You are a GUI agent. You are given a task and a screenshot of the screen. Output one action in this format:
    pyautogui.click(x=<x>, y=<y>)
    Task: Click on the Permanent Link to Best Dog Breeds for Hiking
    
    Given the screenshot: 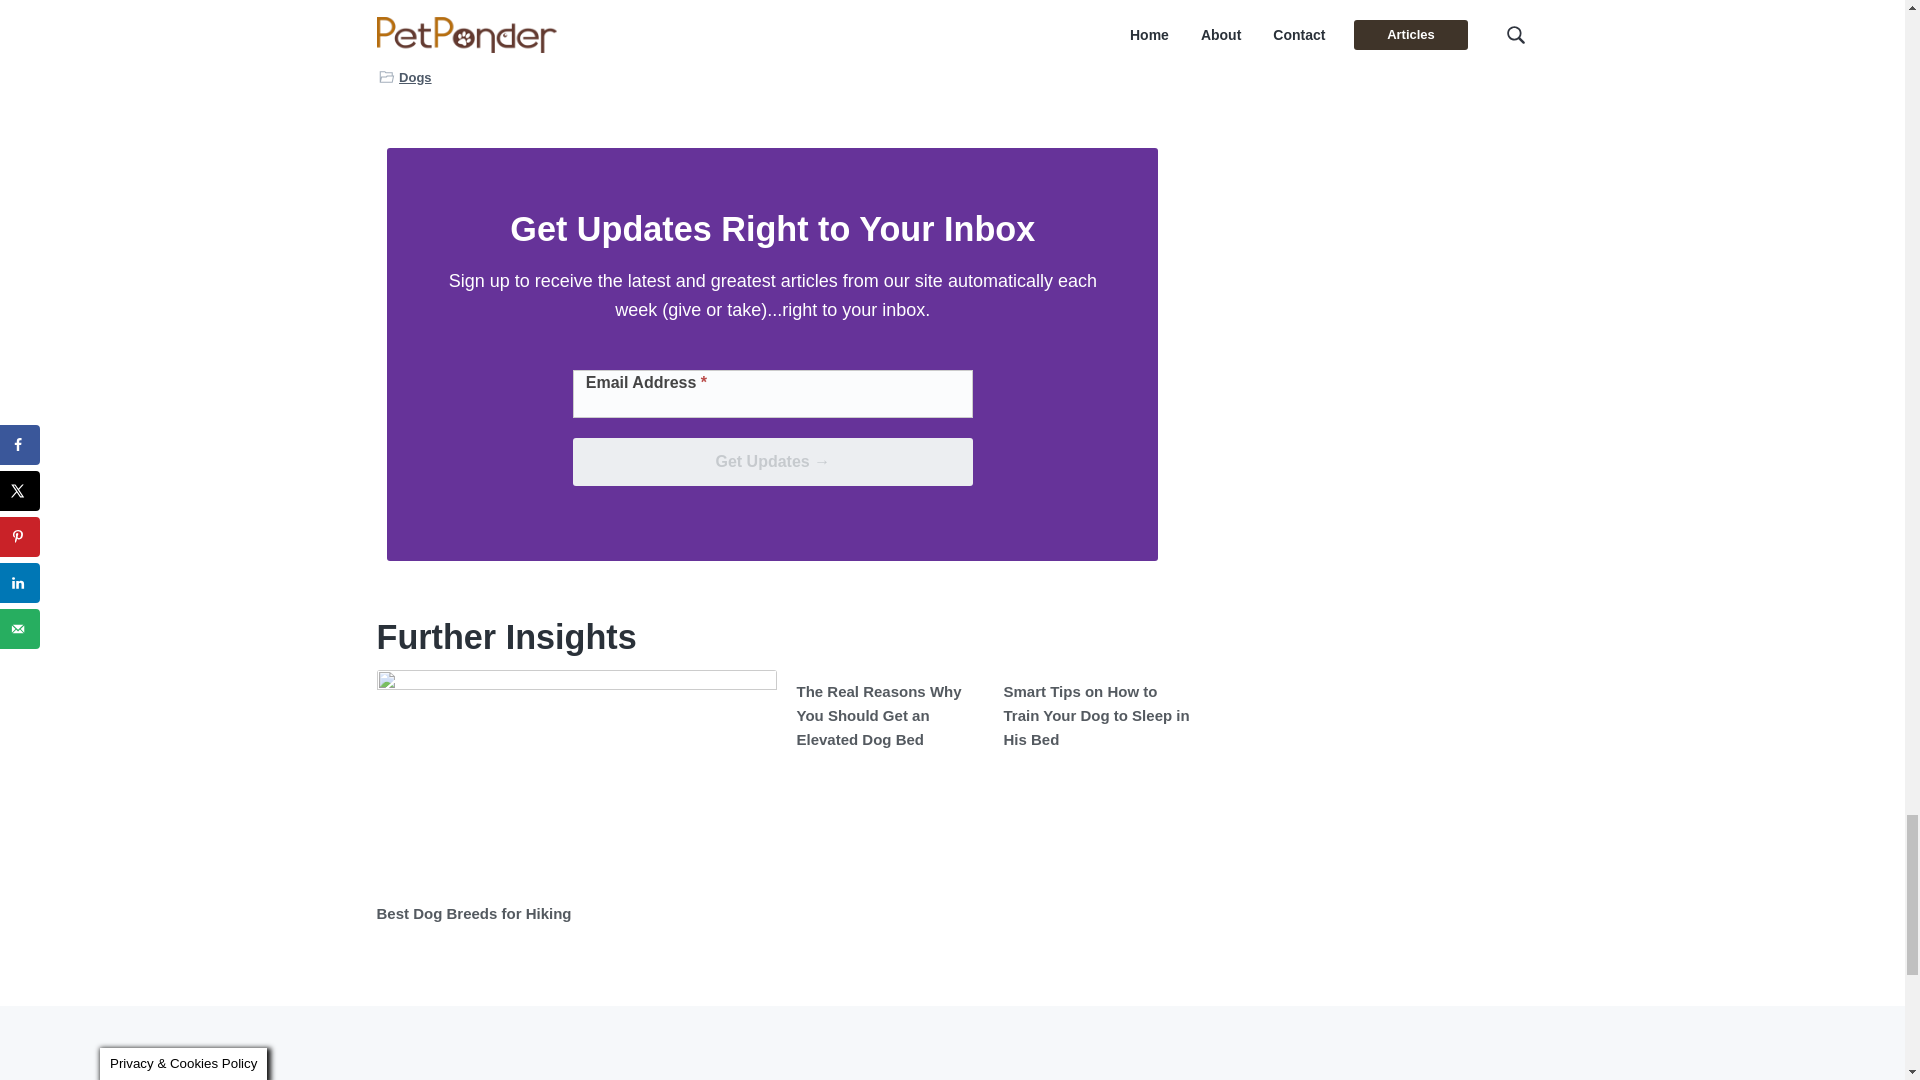 What is the action you would take?
    pyautogui.click(x=576, y=780)
    